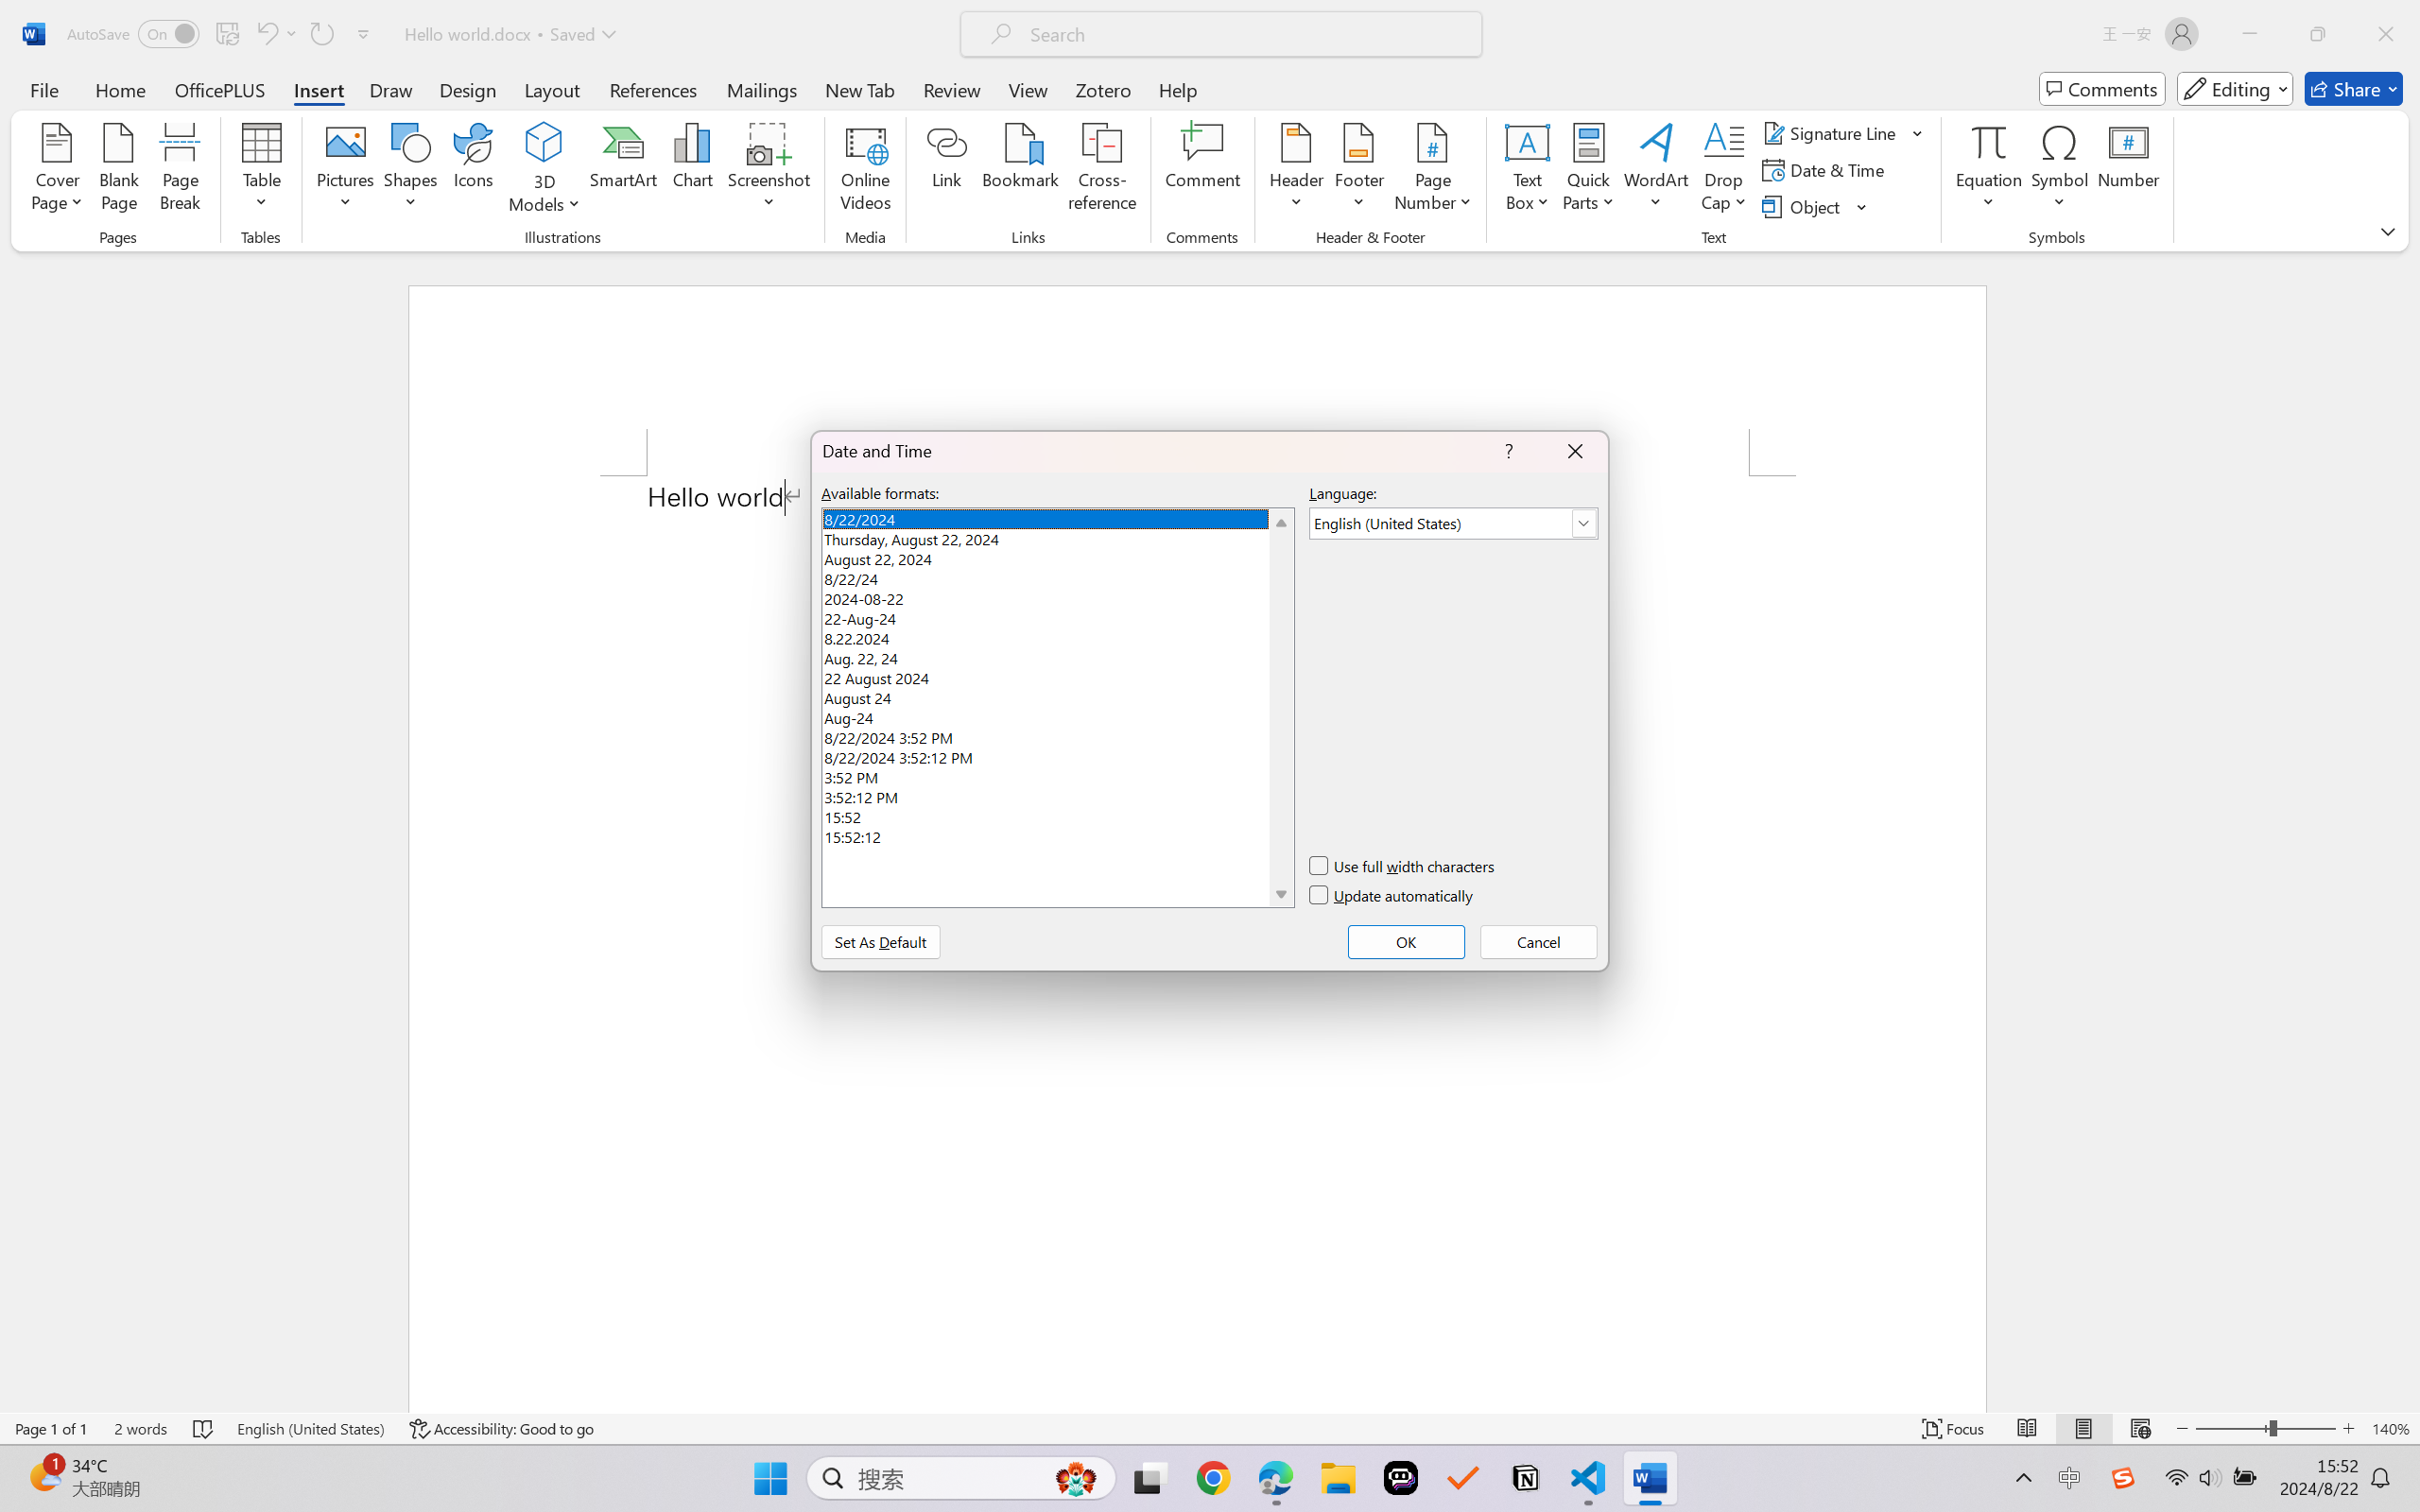 Image resolution: width=2420 pixels, height=1512 pixels. What do you see at coordinates (2377, 1459) in the screenshot?
I see `Zoom 100%` at bounding box center [2377, 1459].